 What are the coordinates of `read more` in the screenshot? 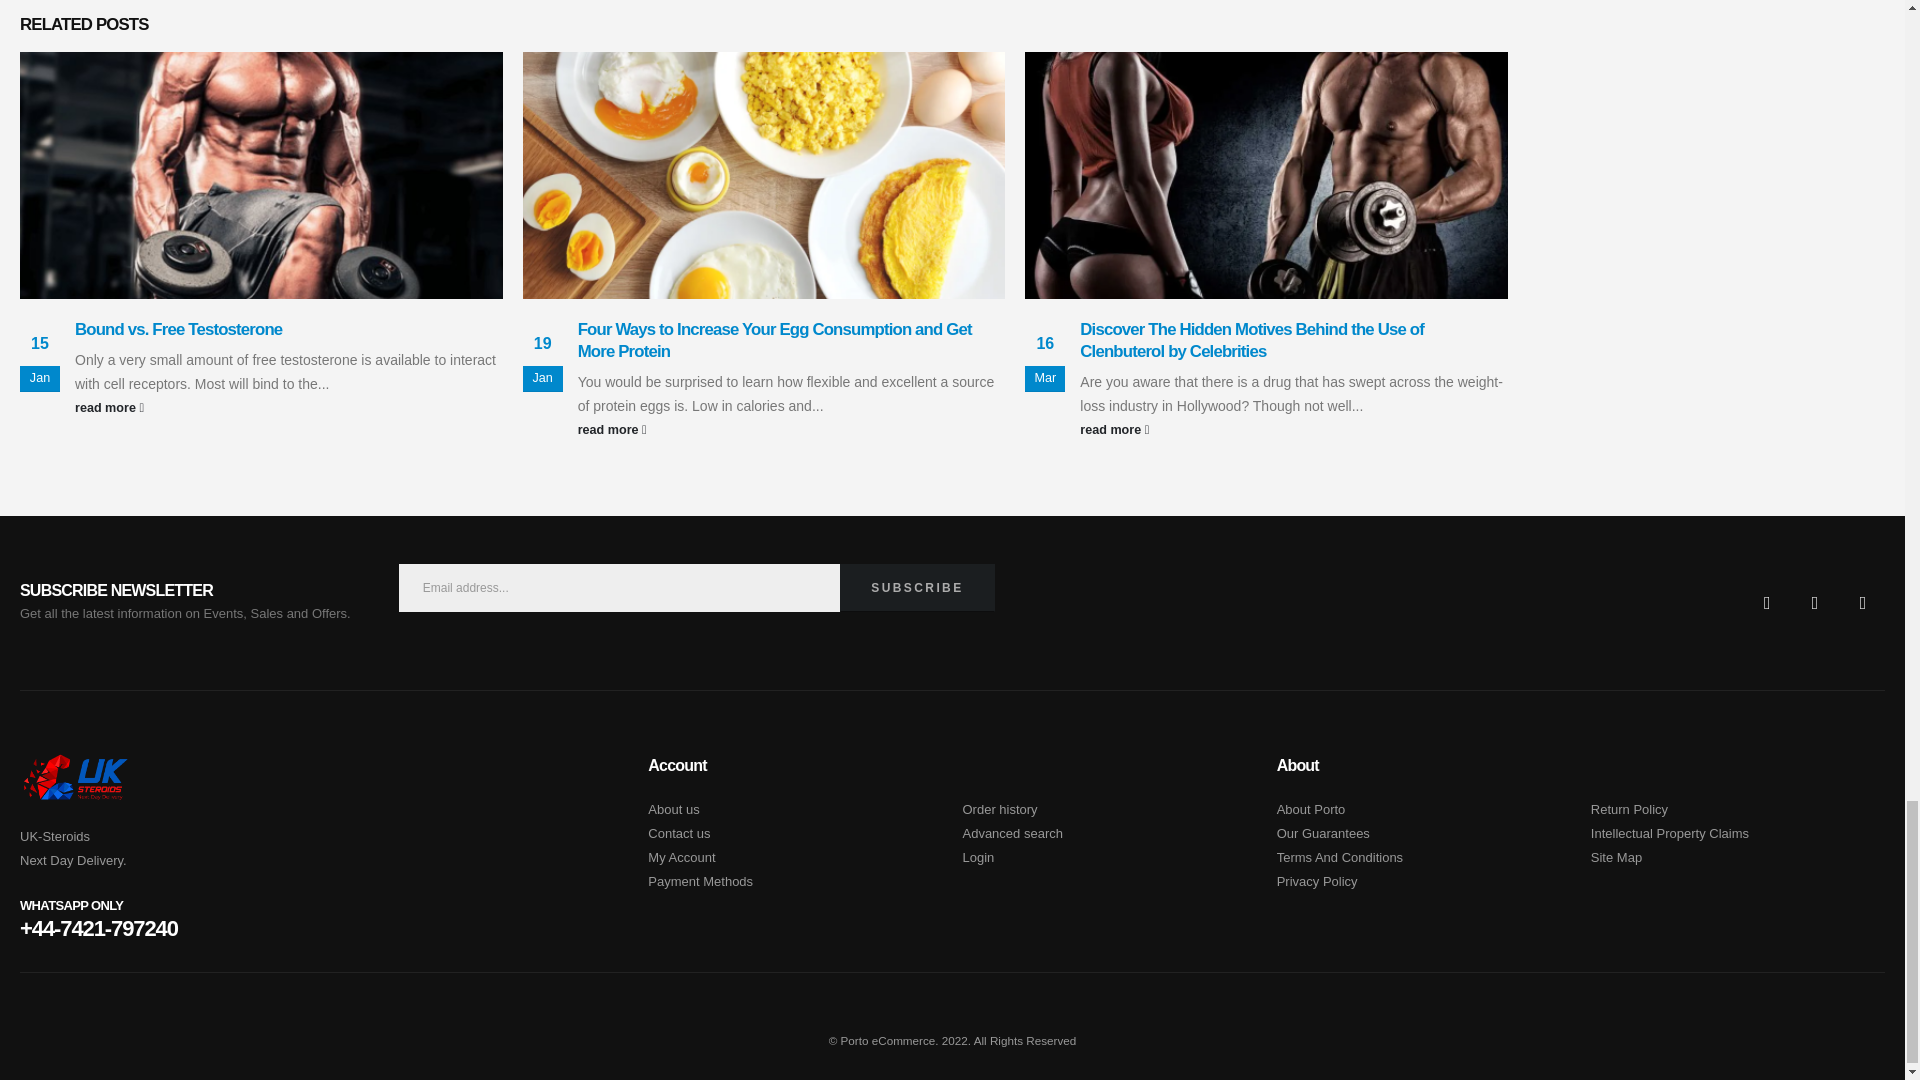 It's located at (1293, 429).